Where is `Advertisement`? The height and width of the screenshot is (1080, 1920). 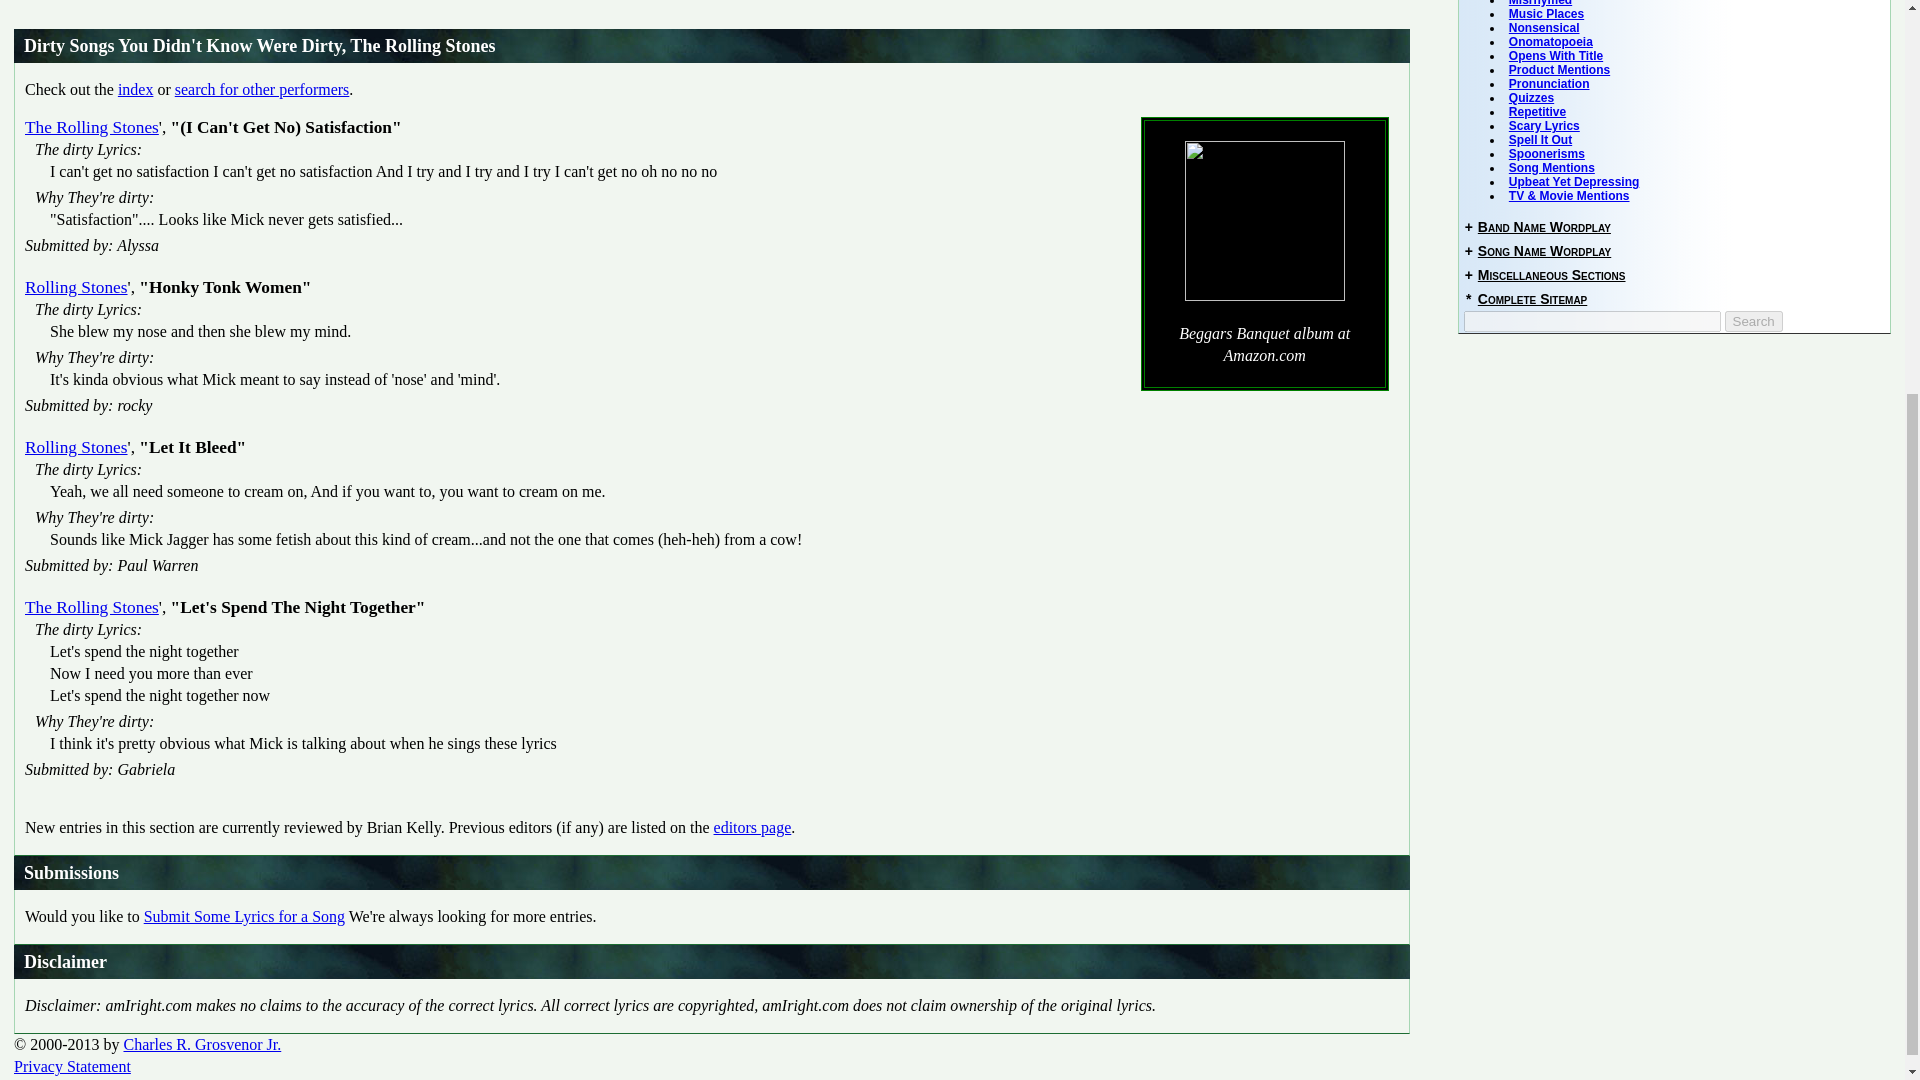 Advertisement is located at coordinates (1608, 474).